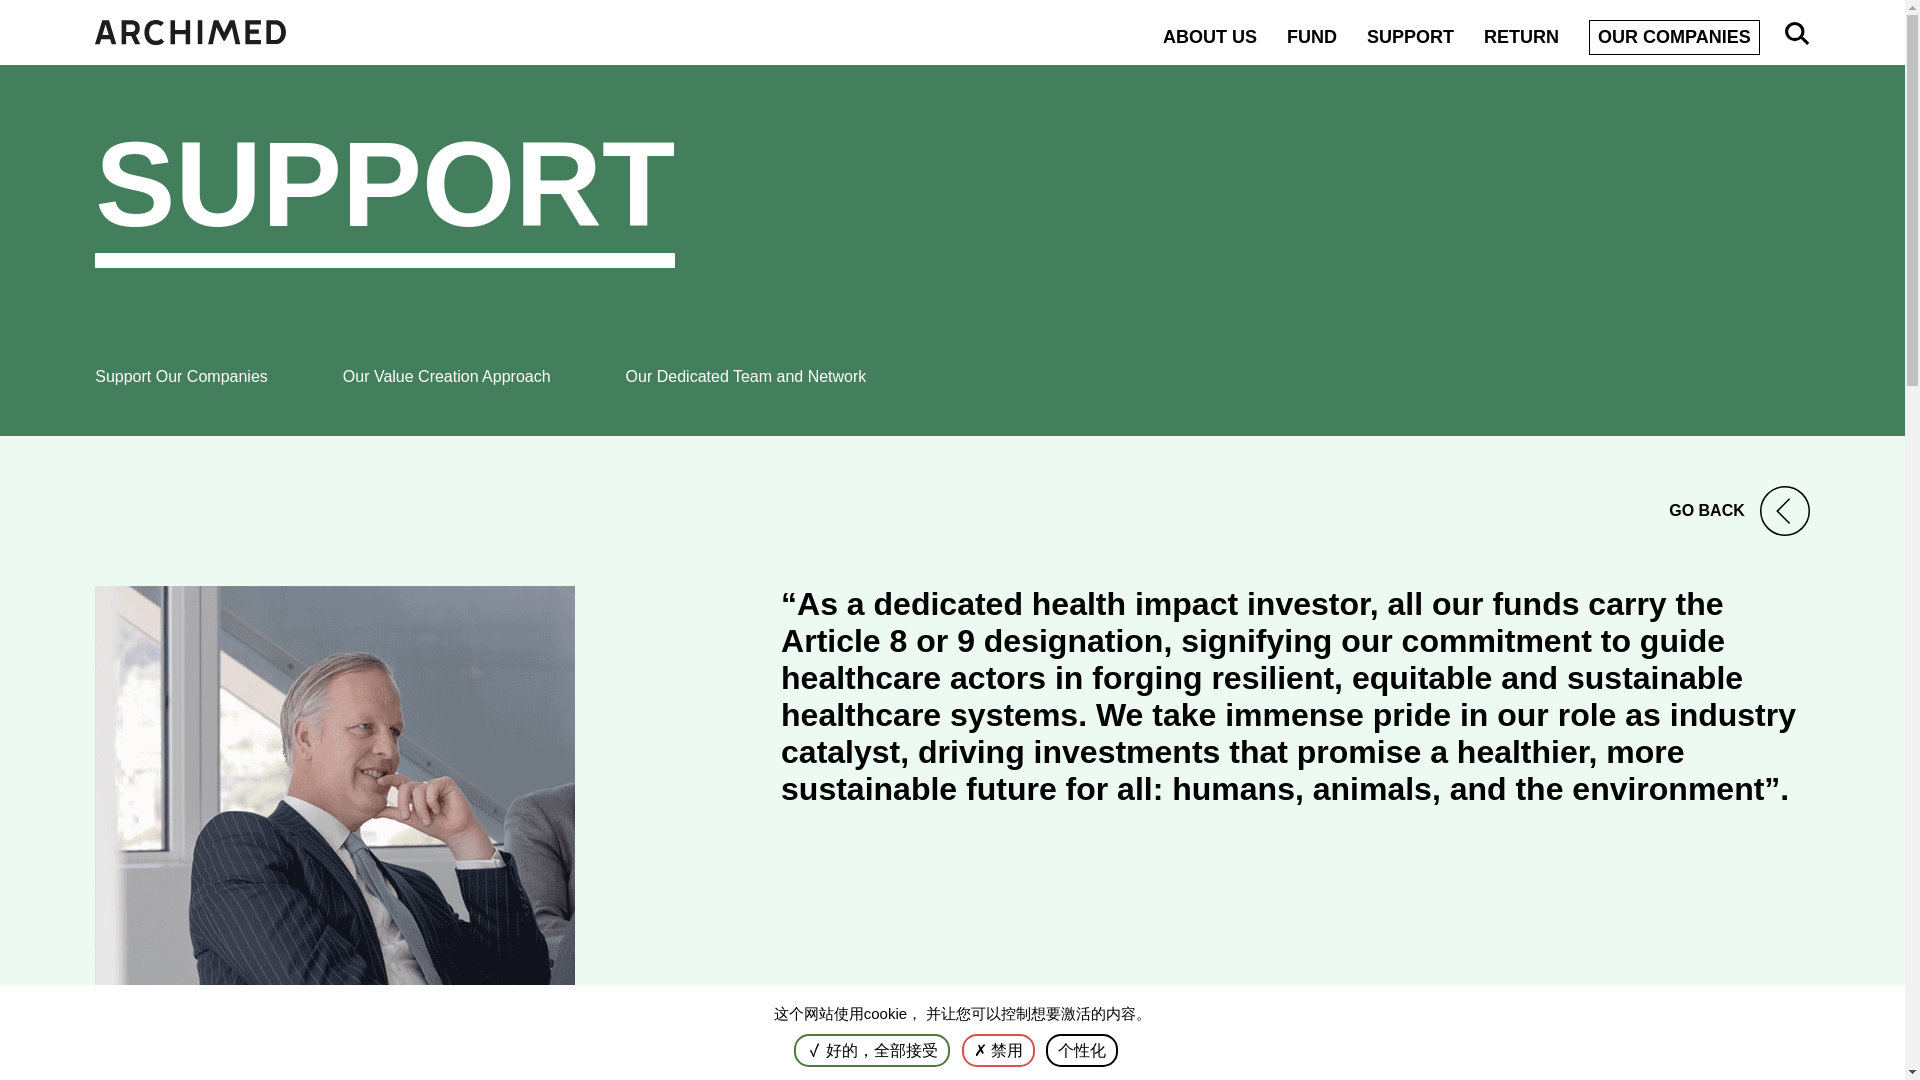 This screenshot has width=1920, height=1080. Describe the element at coordinates (181, 376) in the screenshot. I see `Support Our Companies` at that location.